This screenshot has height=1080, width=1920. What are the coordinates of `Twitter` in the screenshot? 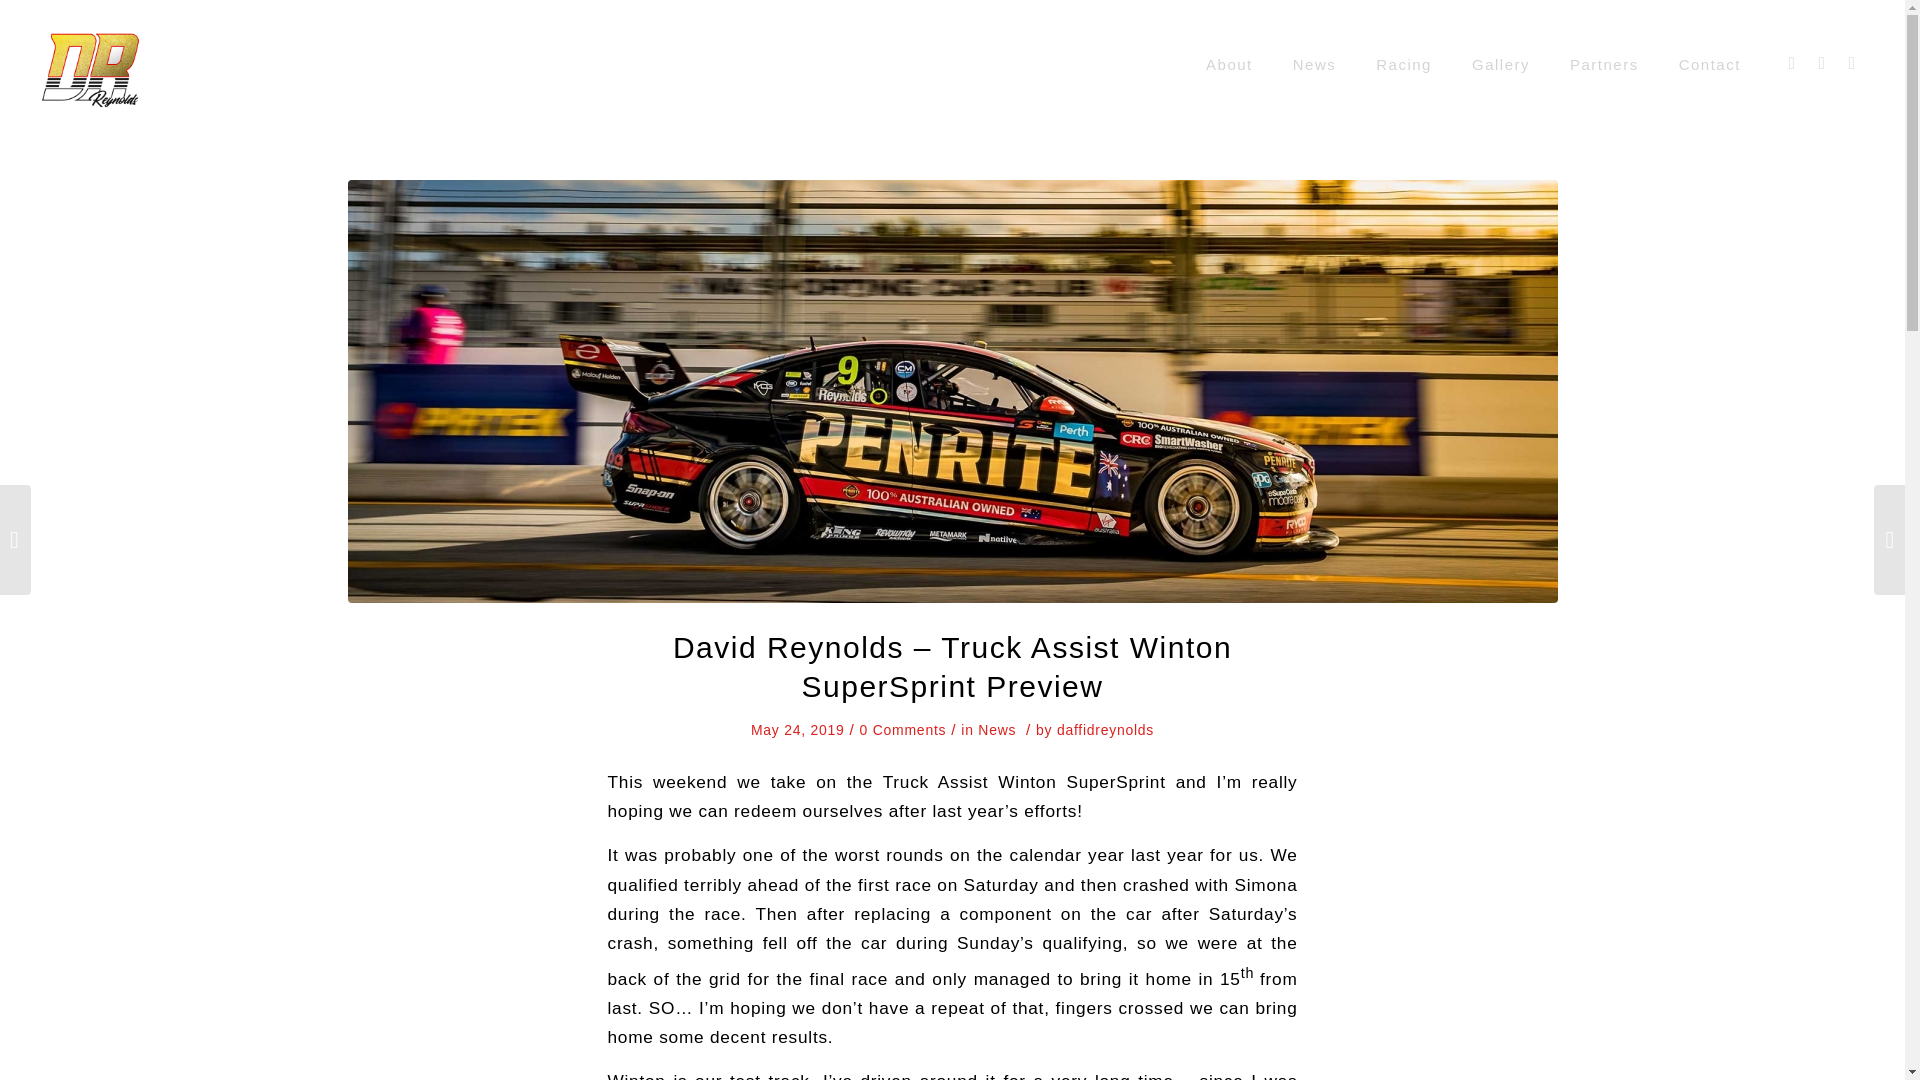 It's located at (1852, 63).